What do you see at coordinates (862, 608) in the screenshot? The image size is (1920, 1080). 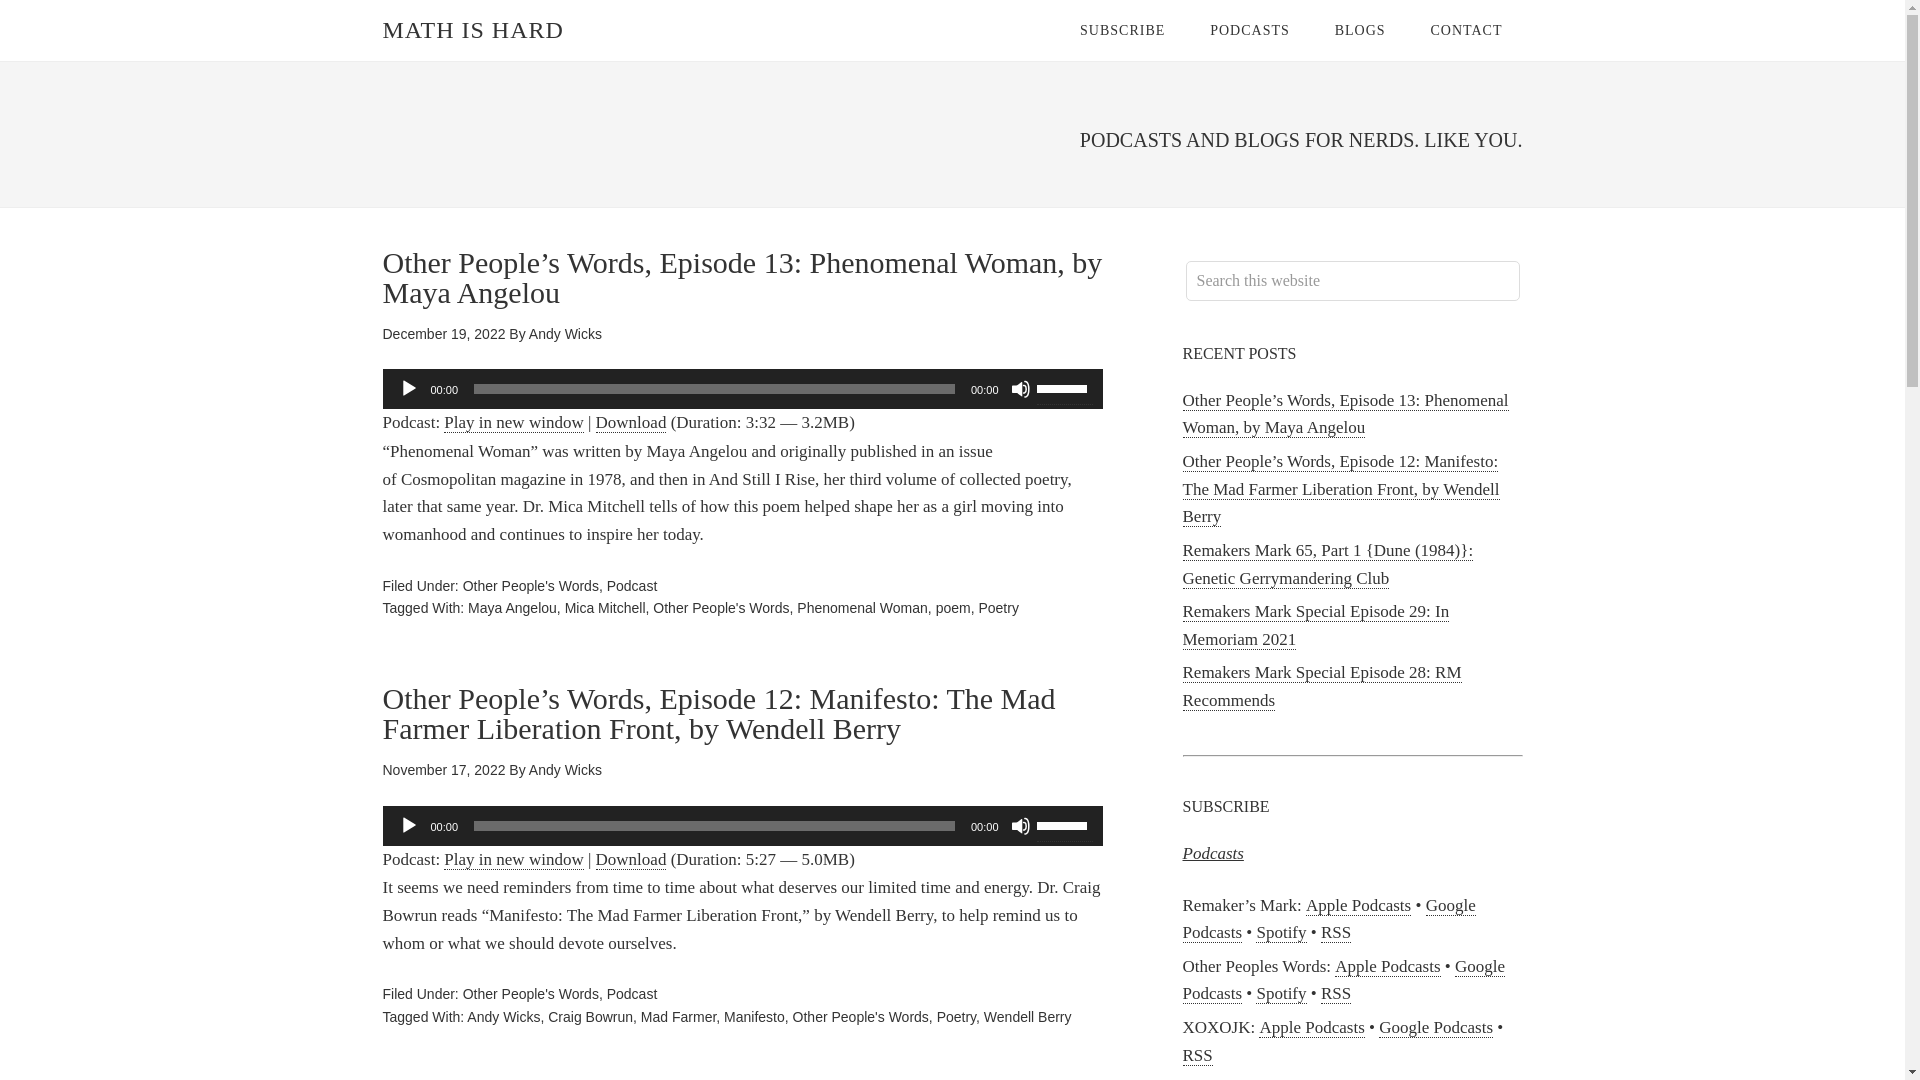 I see `Phenomenal Woman` at bounding box center [862, 608].